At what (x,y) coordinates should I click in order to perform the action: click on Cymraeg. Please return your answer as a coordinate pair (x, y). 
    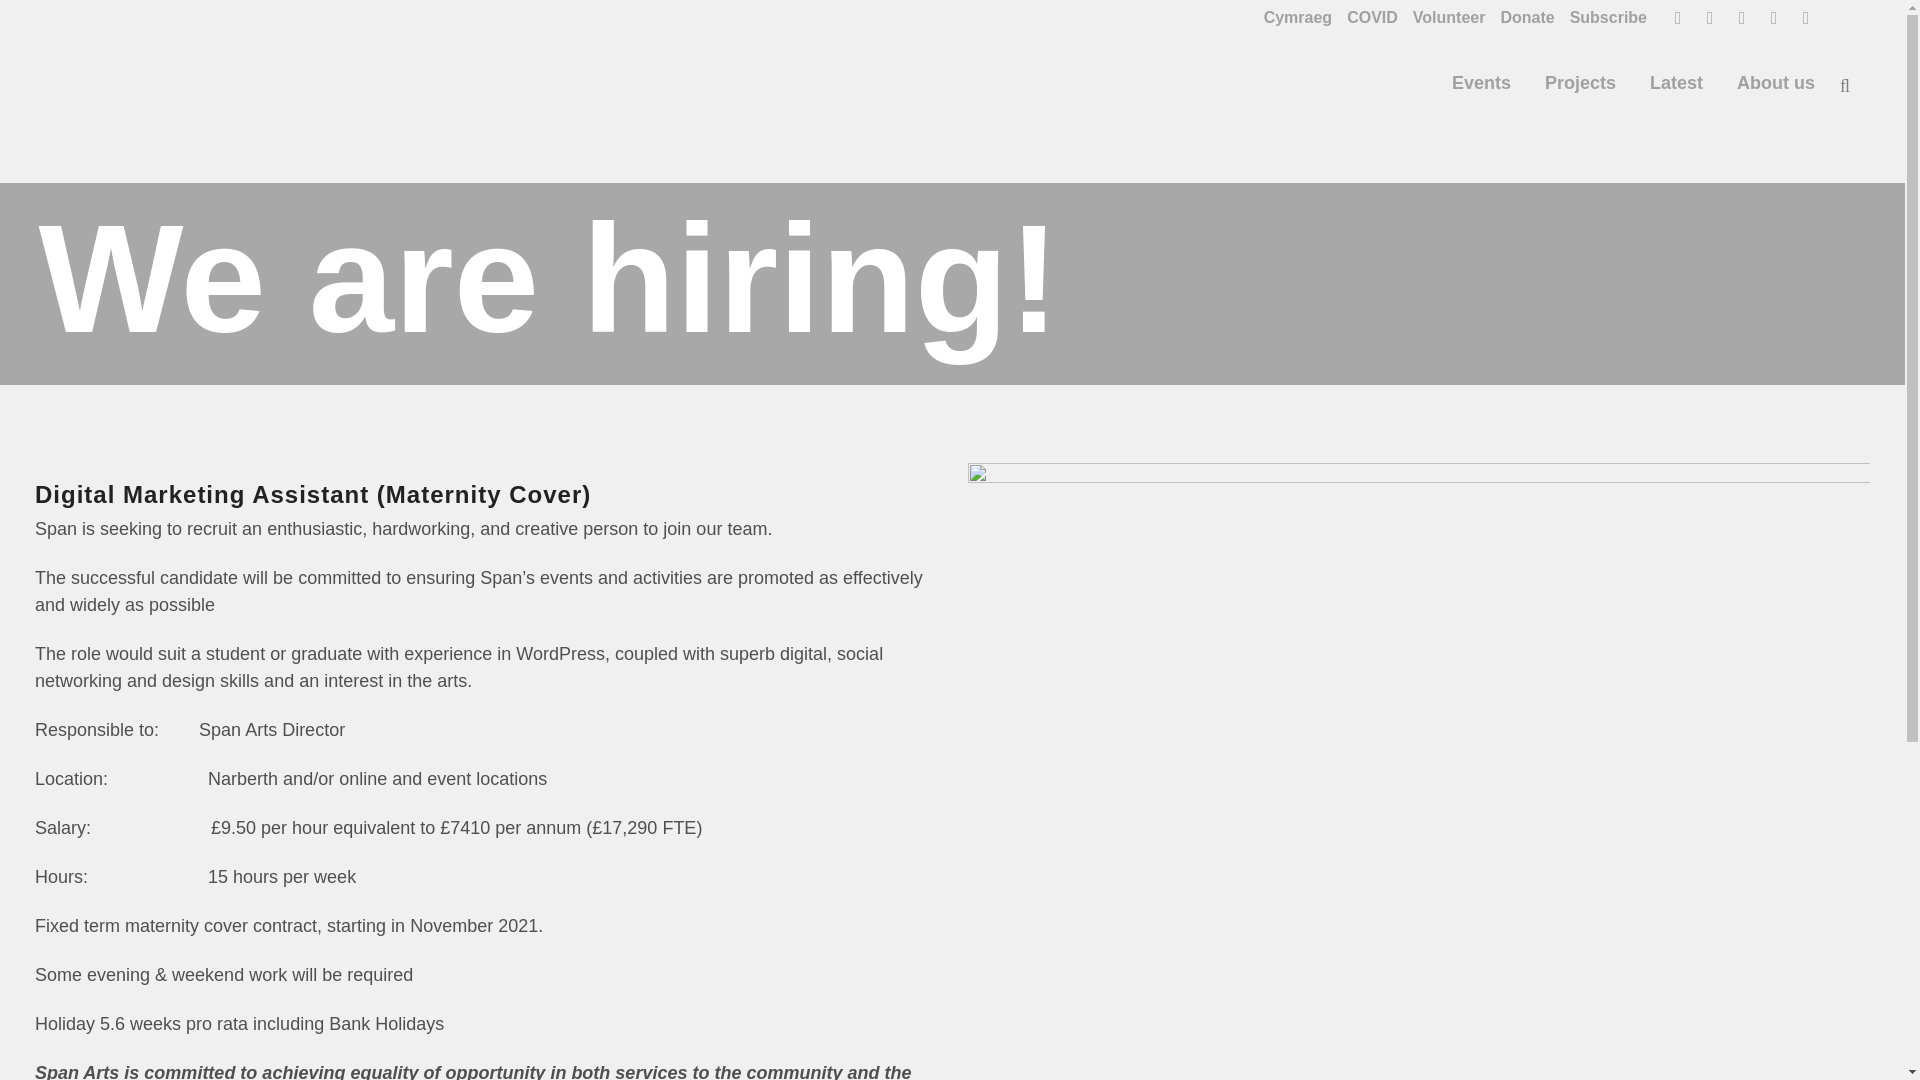
    Looking at the image, I should click on (1290, 17).